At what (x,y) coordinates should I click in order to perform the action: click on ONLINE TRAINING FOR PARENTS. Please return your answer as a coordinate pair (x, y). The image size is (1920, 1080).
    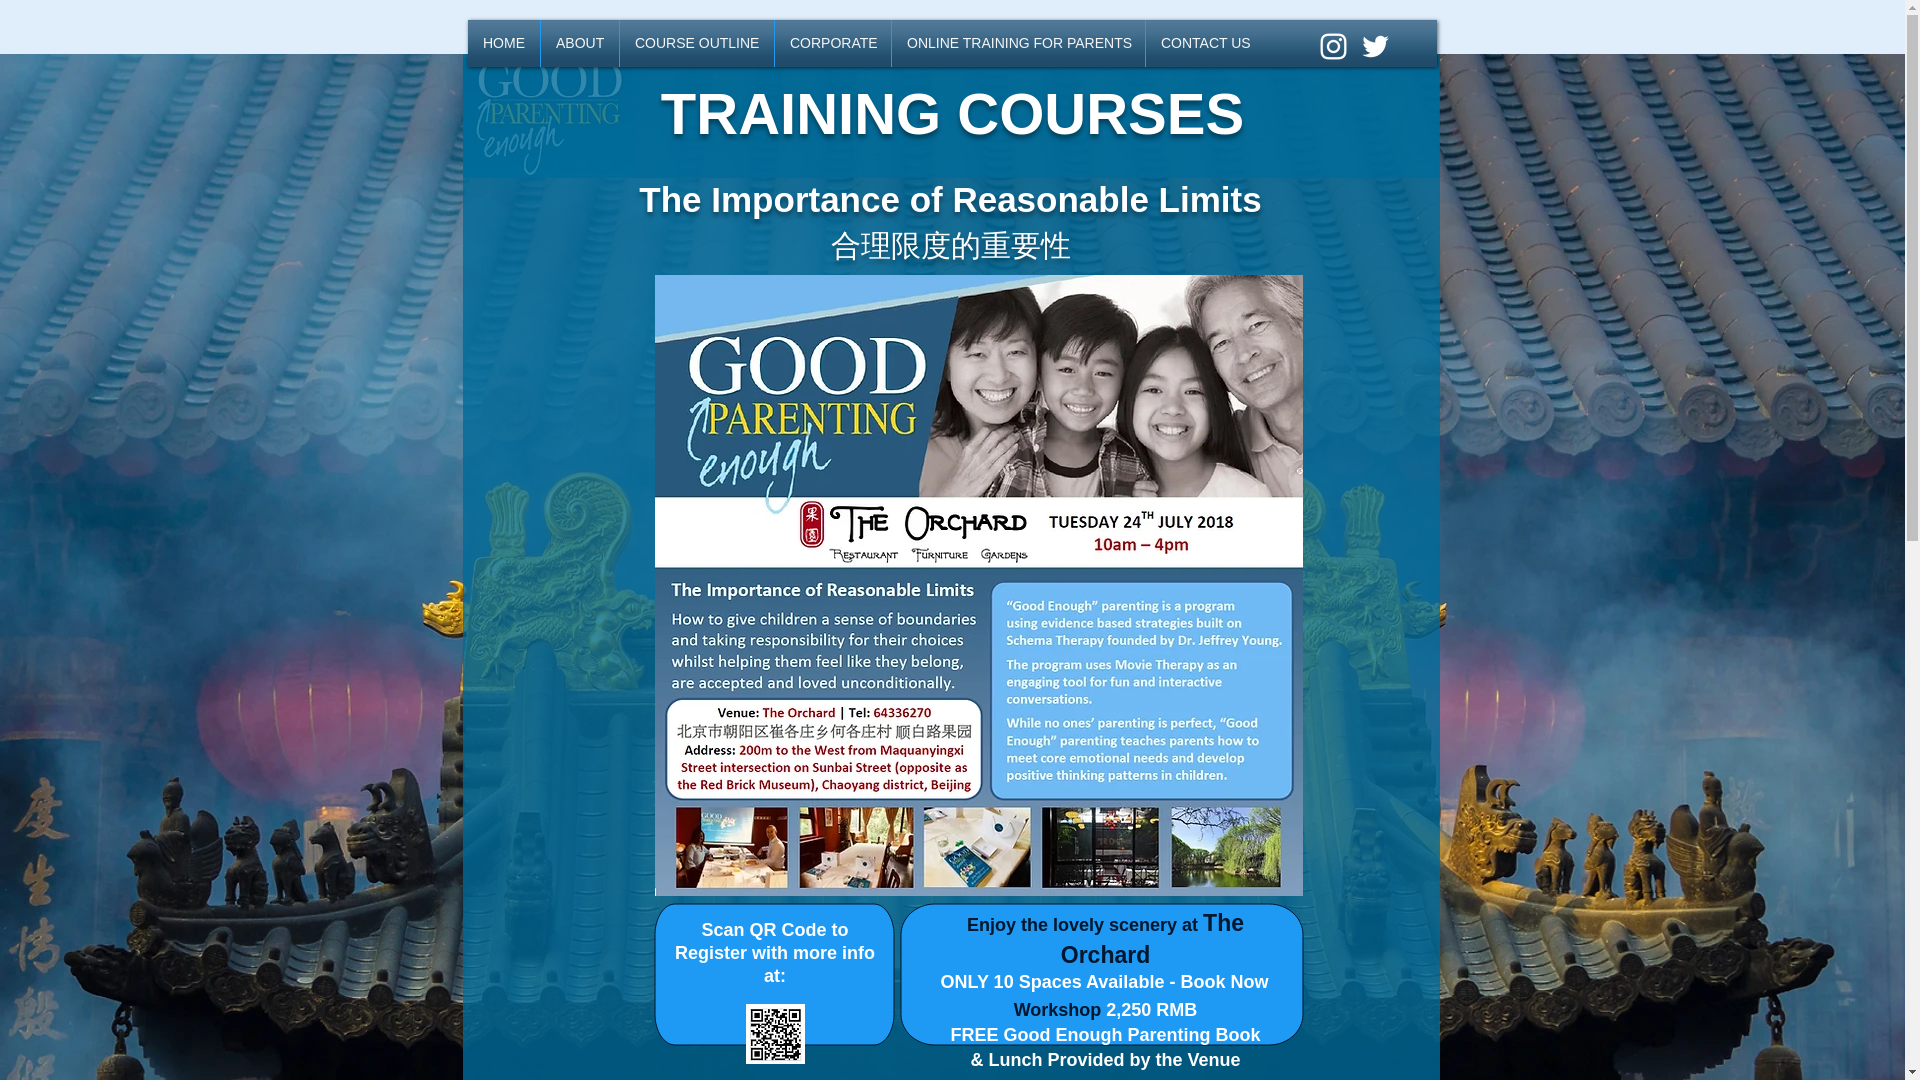
    Looking at the image, I should click on (1018, 43).